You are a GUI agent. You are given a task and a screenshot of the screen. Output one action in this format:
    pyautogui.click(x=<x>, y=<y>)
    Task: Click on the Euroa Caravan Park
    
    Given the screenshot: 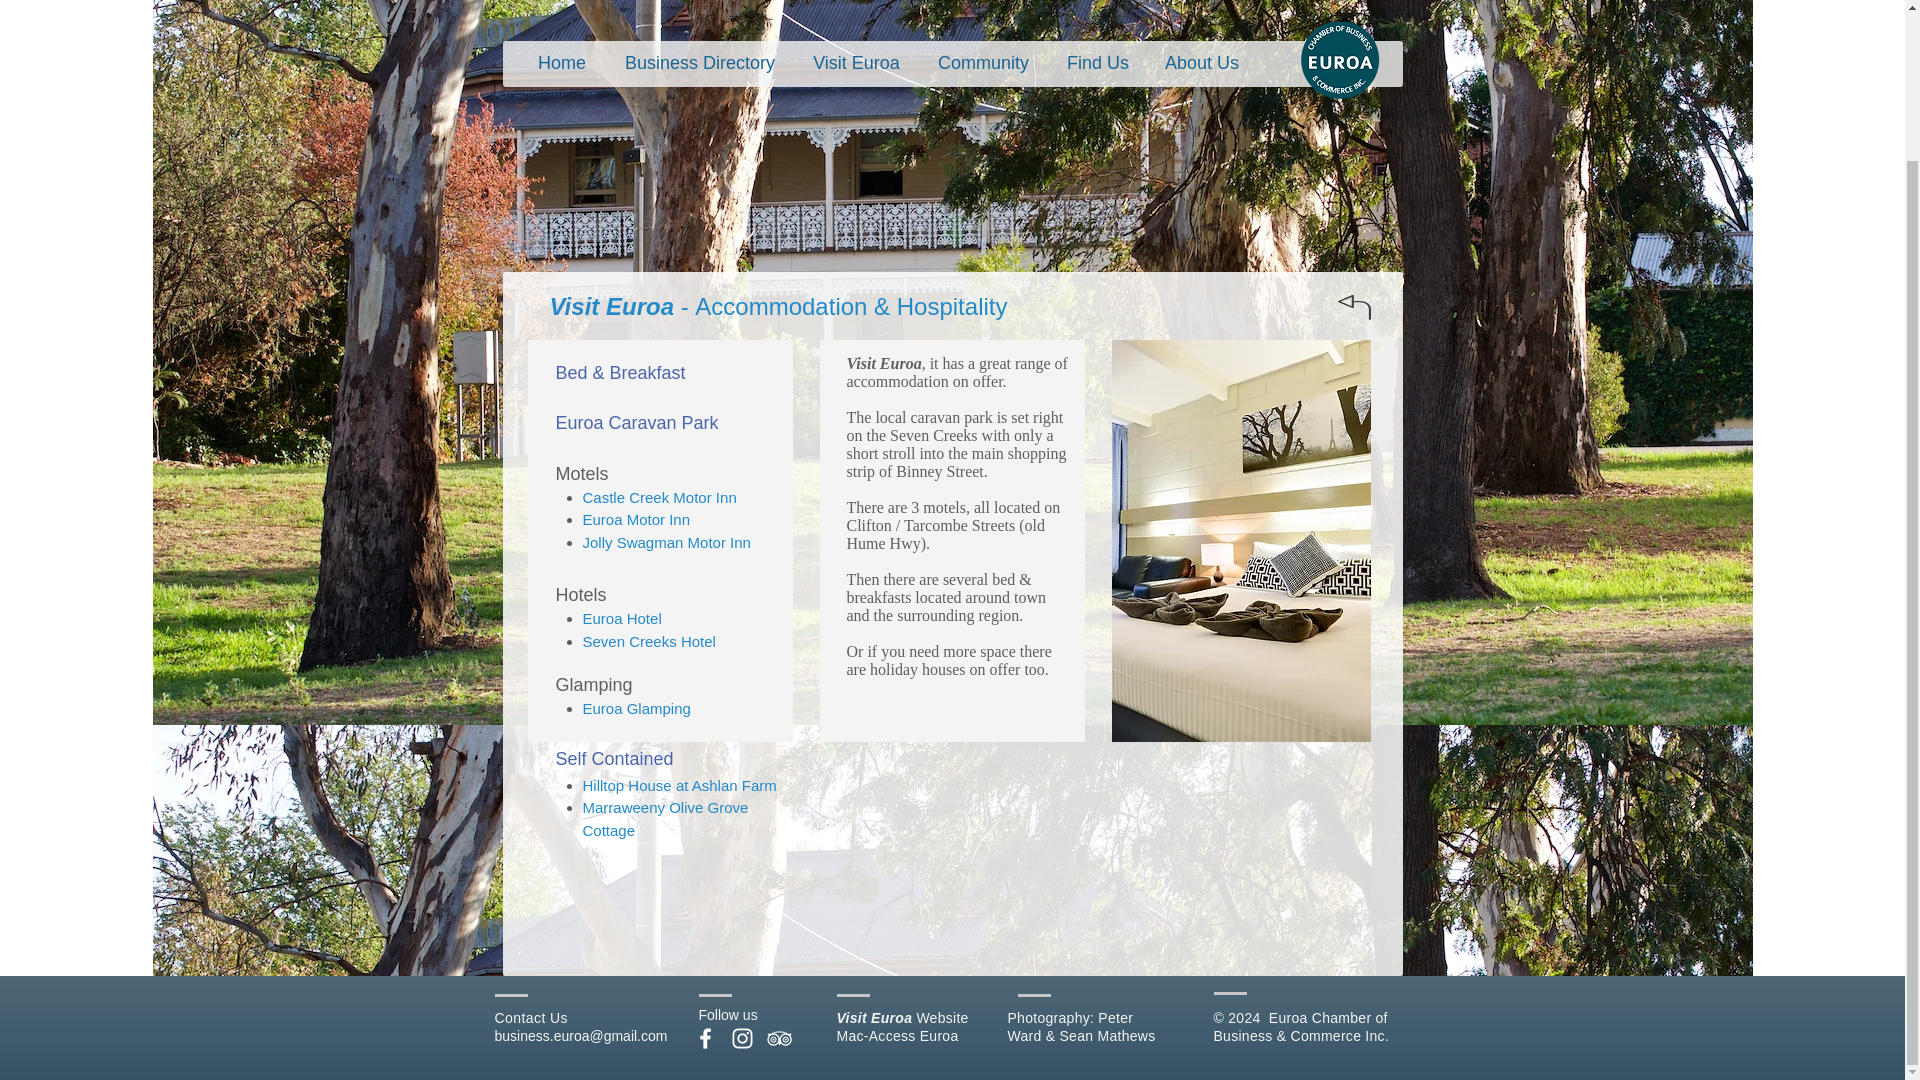 What is the action you would take?
    pyautogui.click(x=637, y=422)
    